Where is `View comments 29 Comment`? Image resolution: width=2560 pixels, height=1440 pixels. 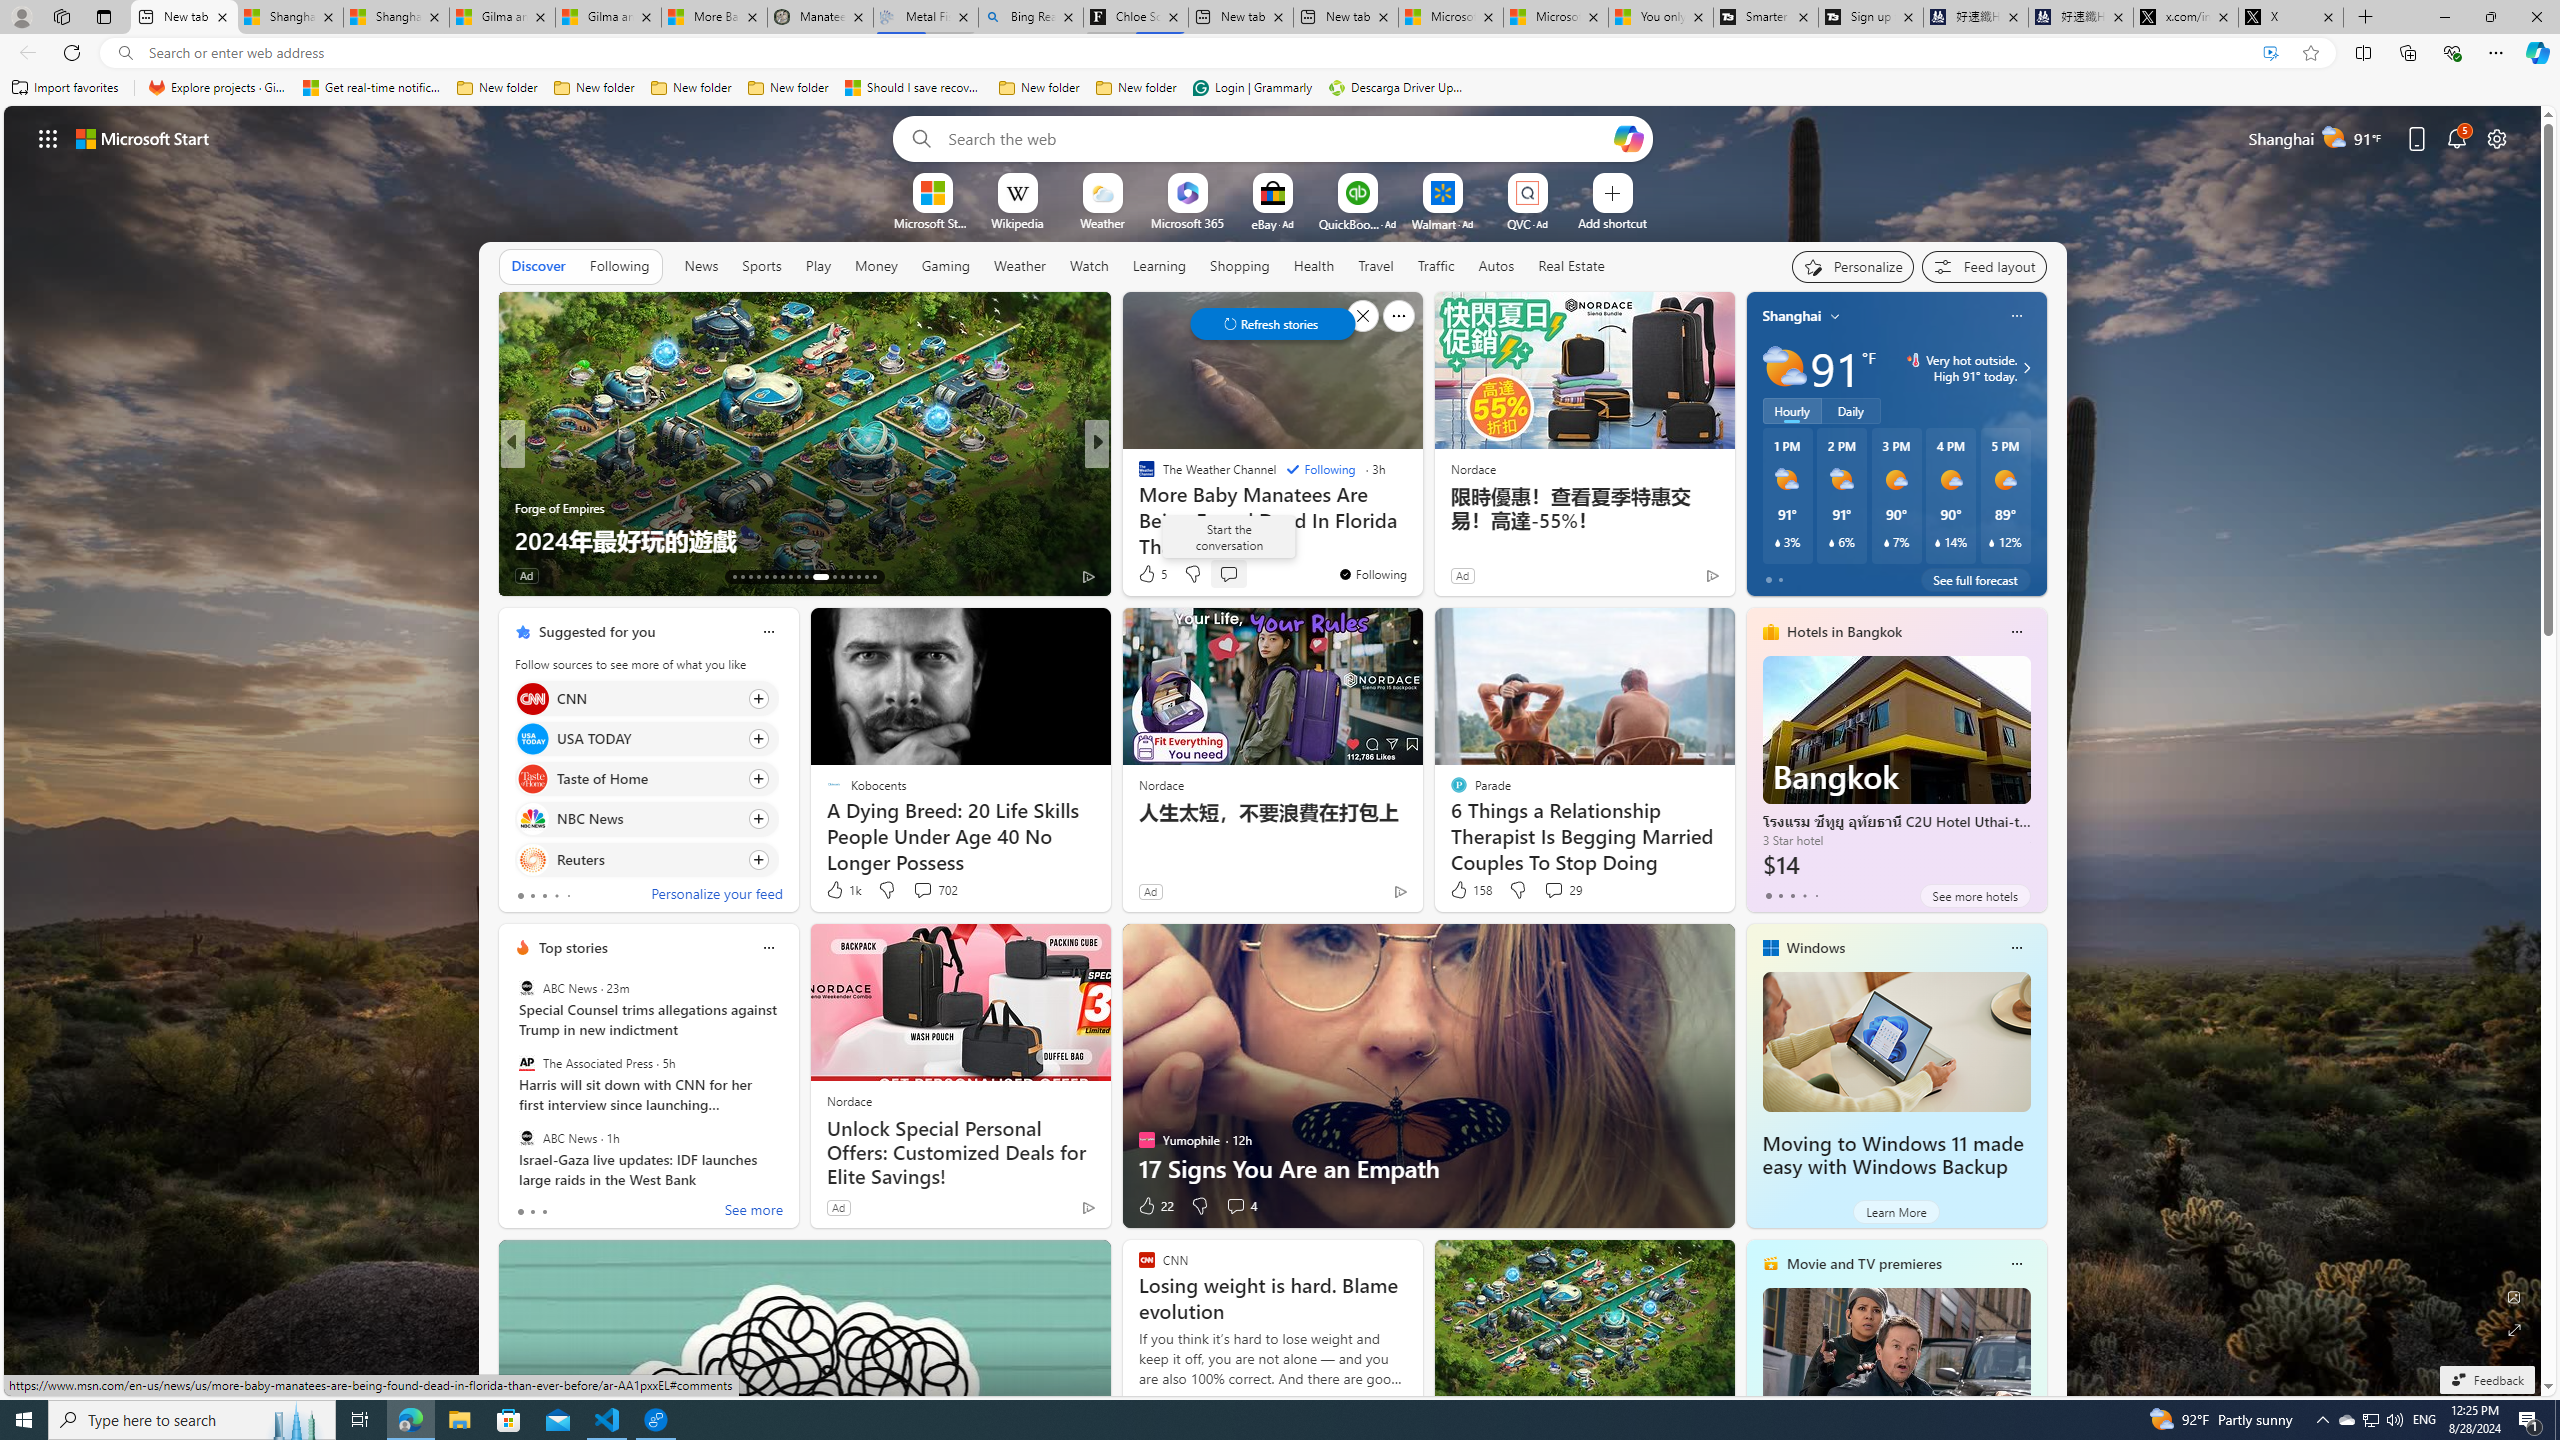
View comments 29 Comment is located at coordinates (1562, 890).